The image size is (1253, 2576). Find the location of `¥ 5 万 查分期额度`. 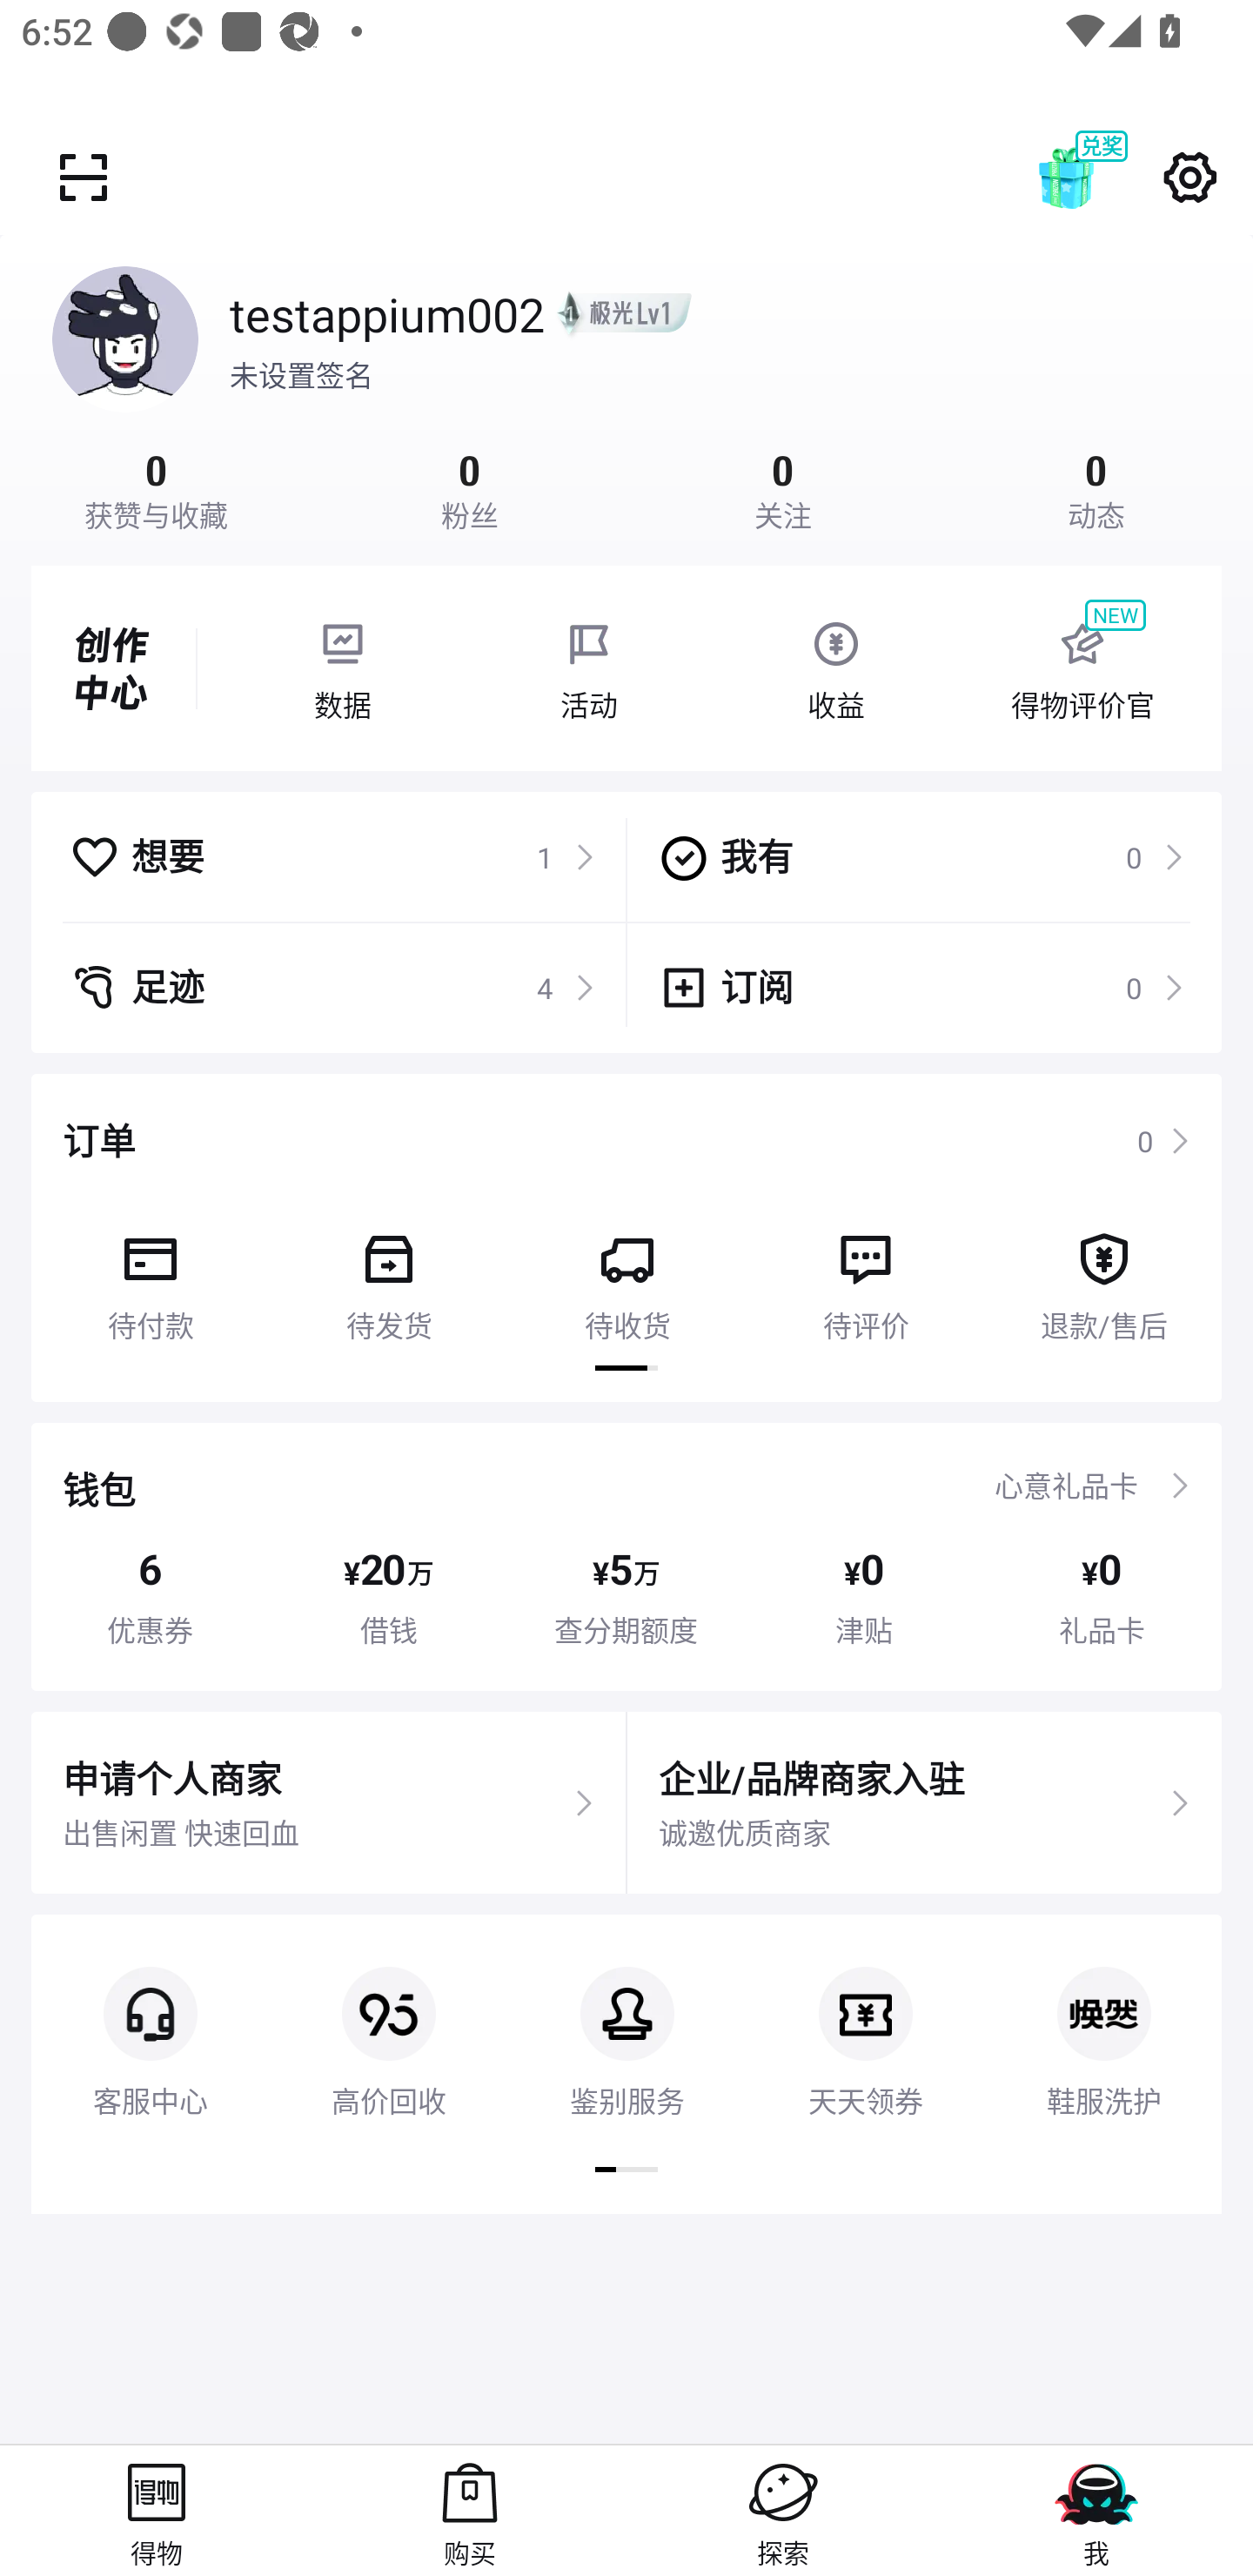

¥ 5 万 查分期额度 is located at coordinates (626, 1597).